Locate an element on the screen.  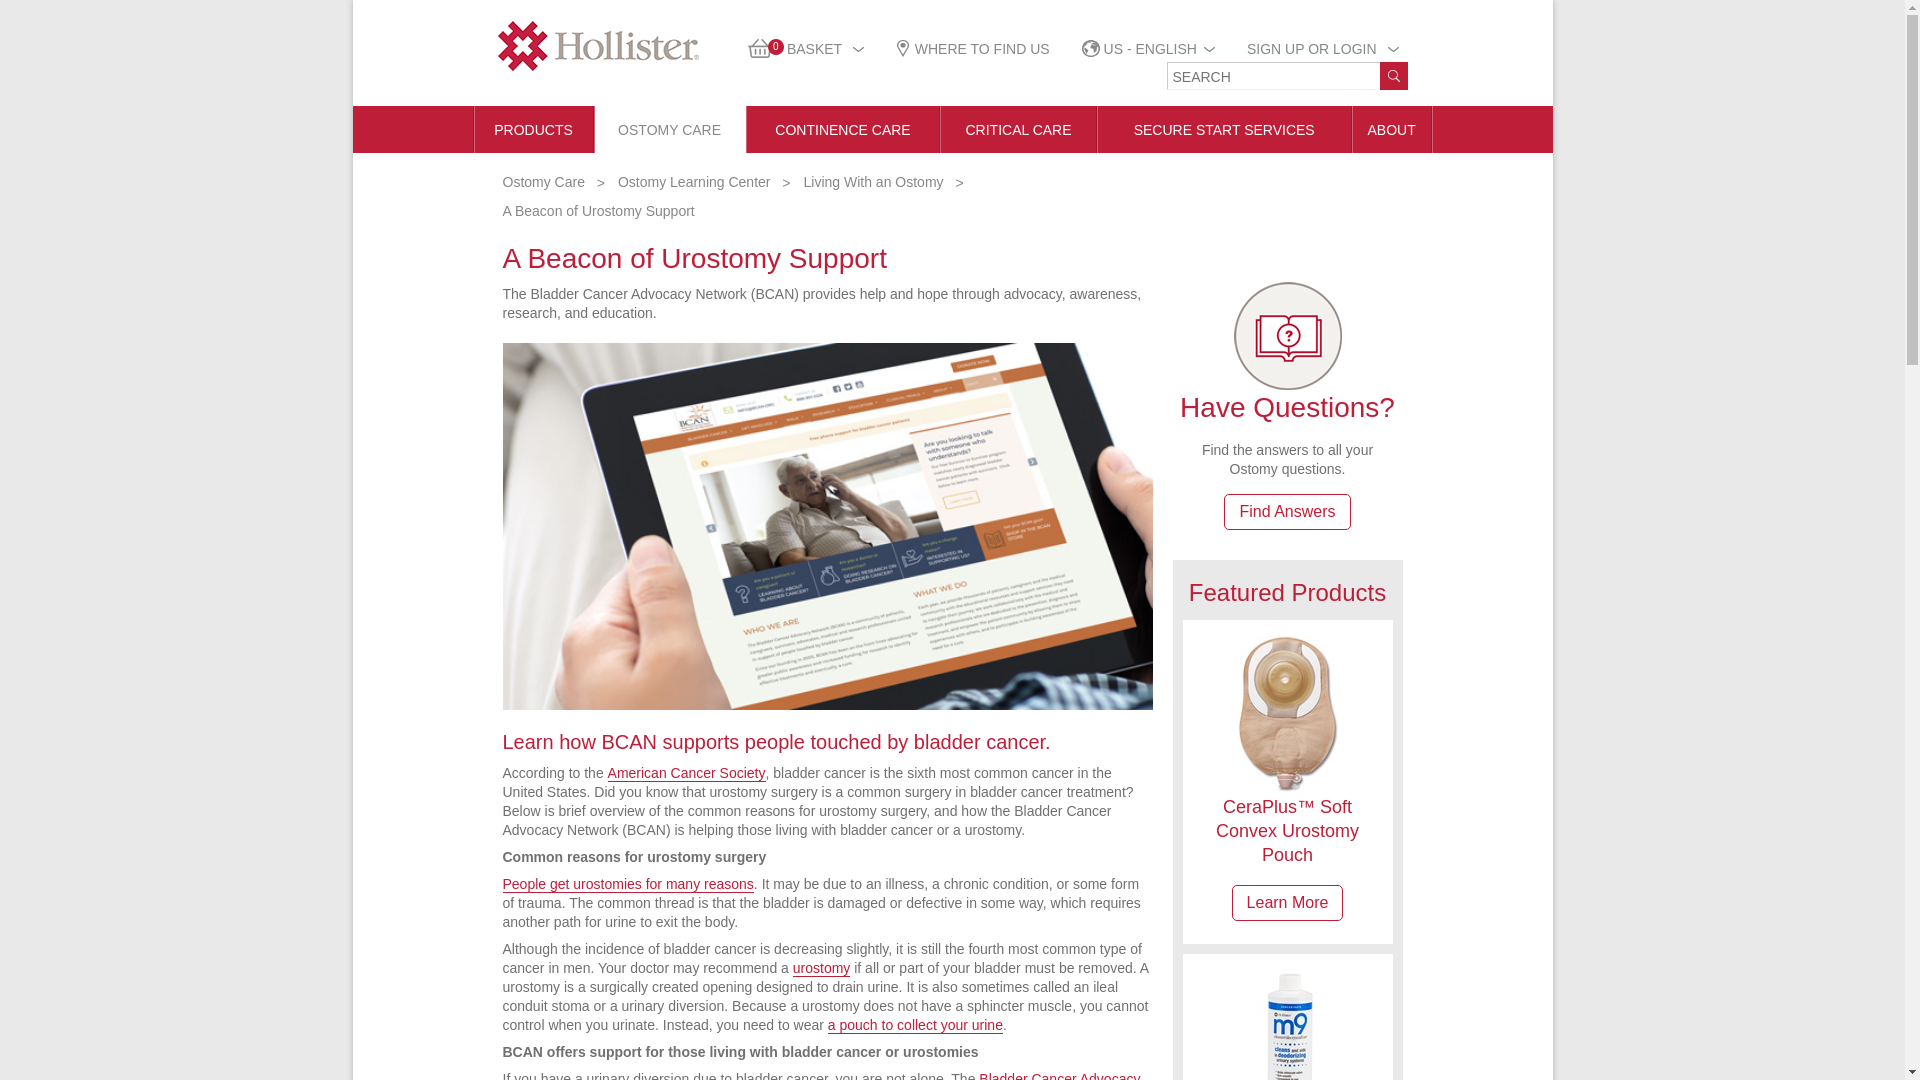
SIGN UP OR LOGIN is located at coordinates (805, 49).